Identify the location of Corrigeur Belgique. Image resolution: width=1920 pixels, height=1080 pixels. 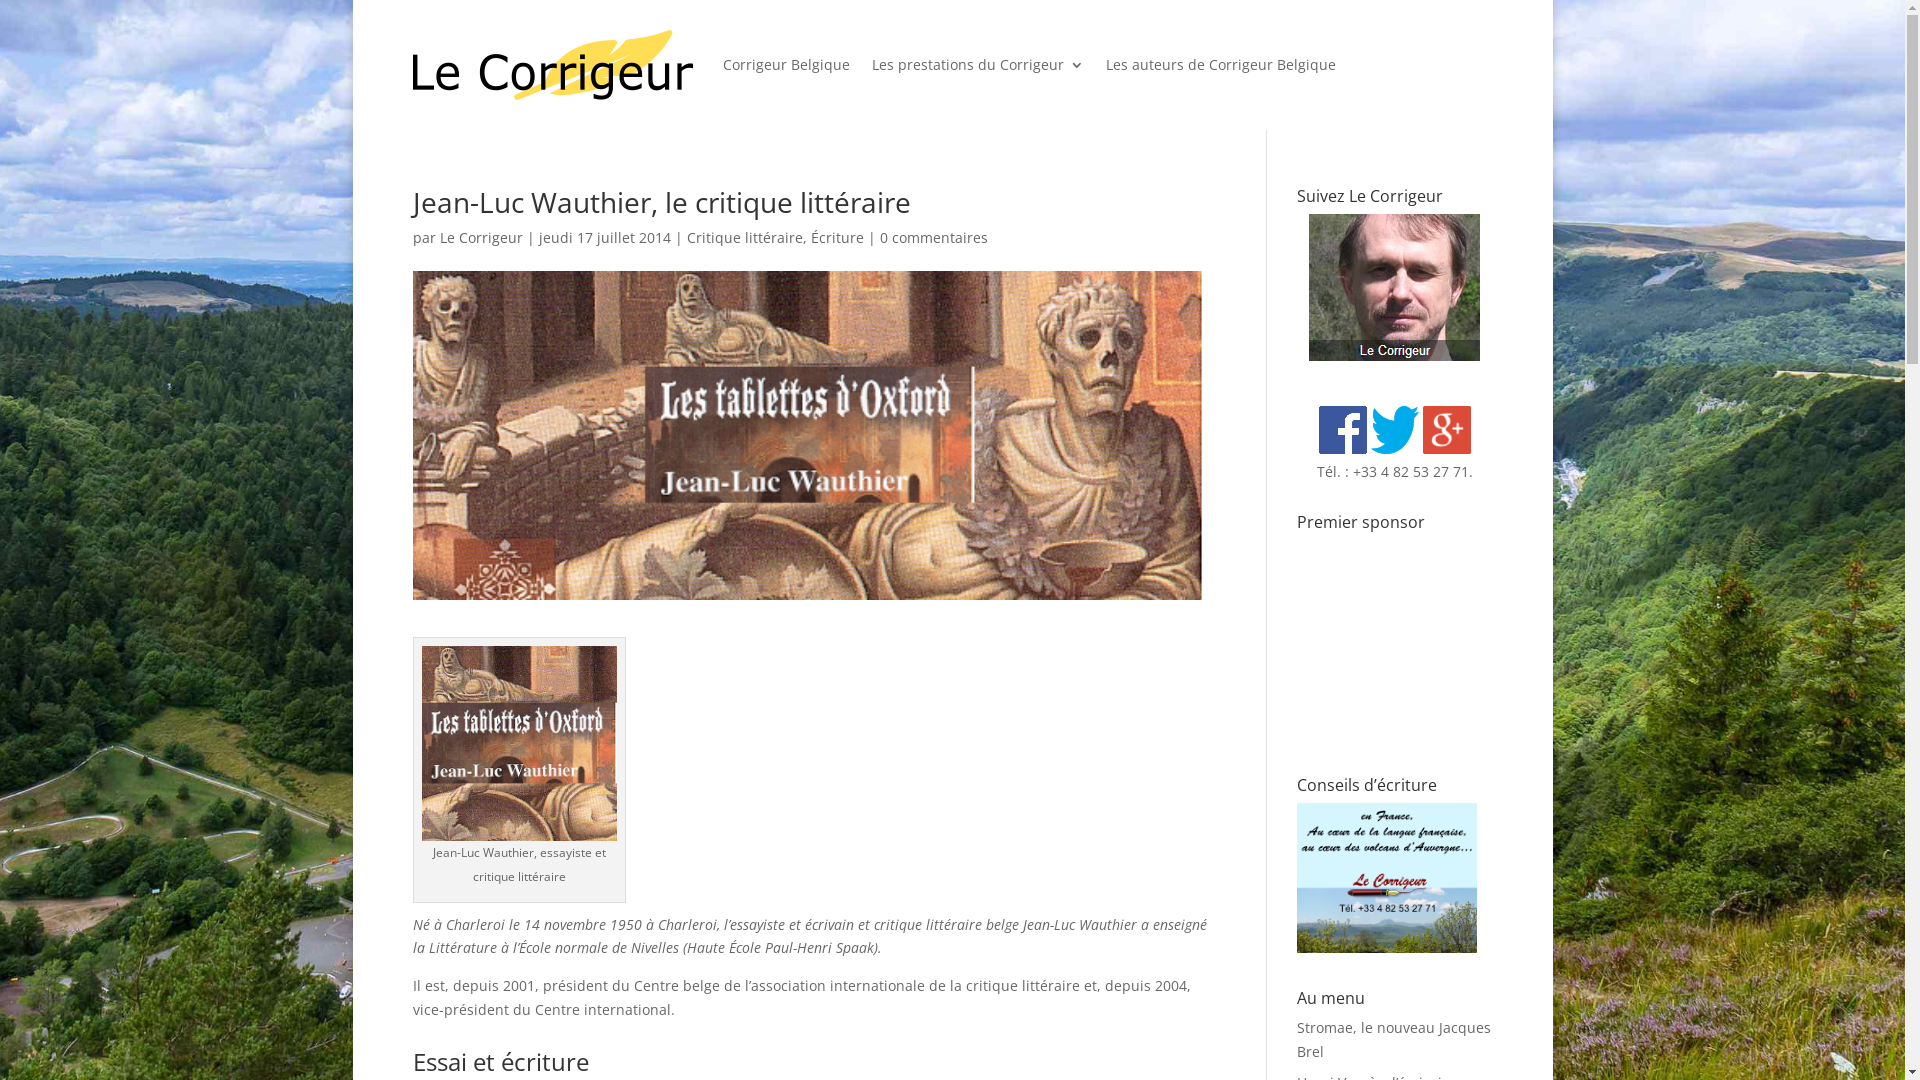
(786, 65).